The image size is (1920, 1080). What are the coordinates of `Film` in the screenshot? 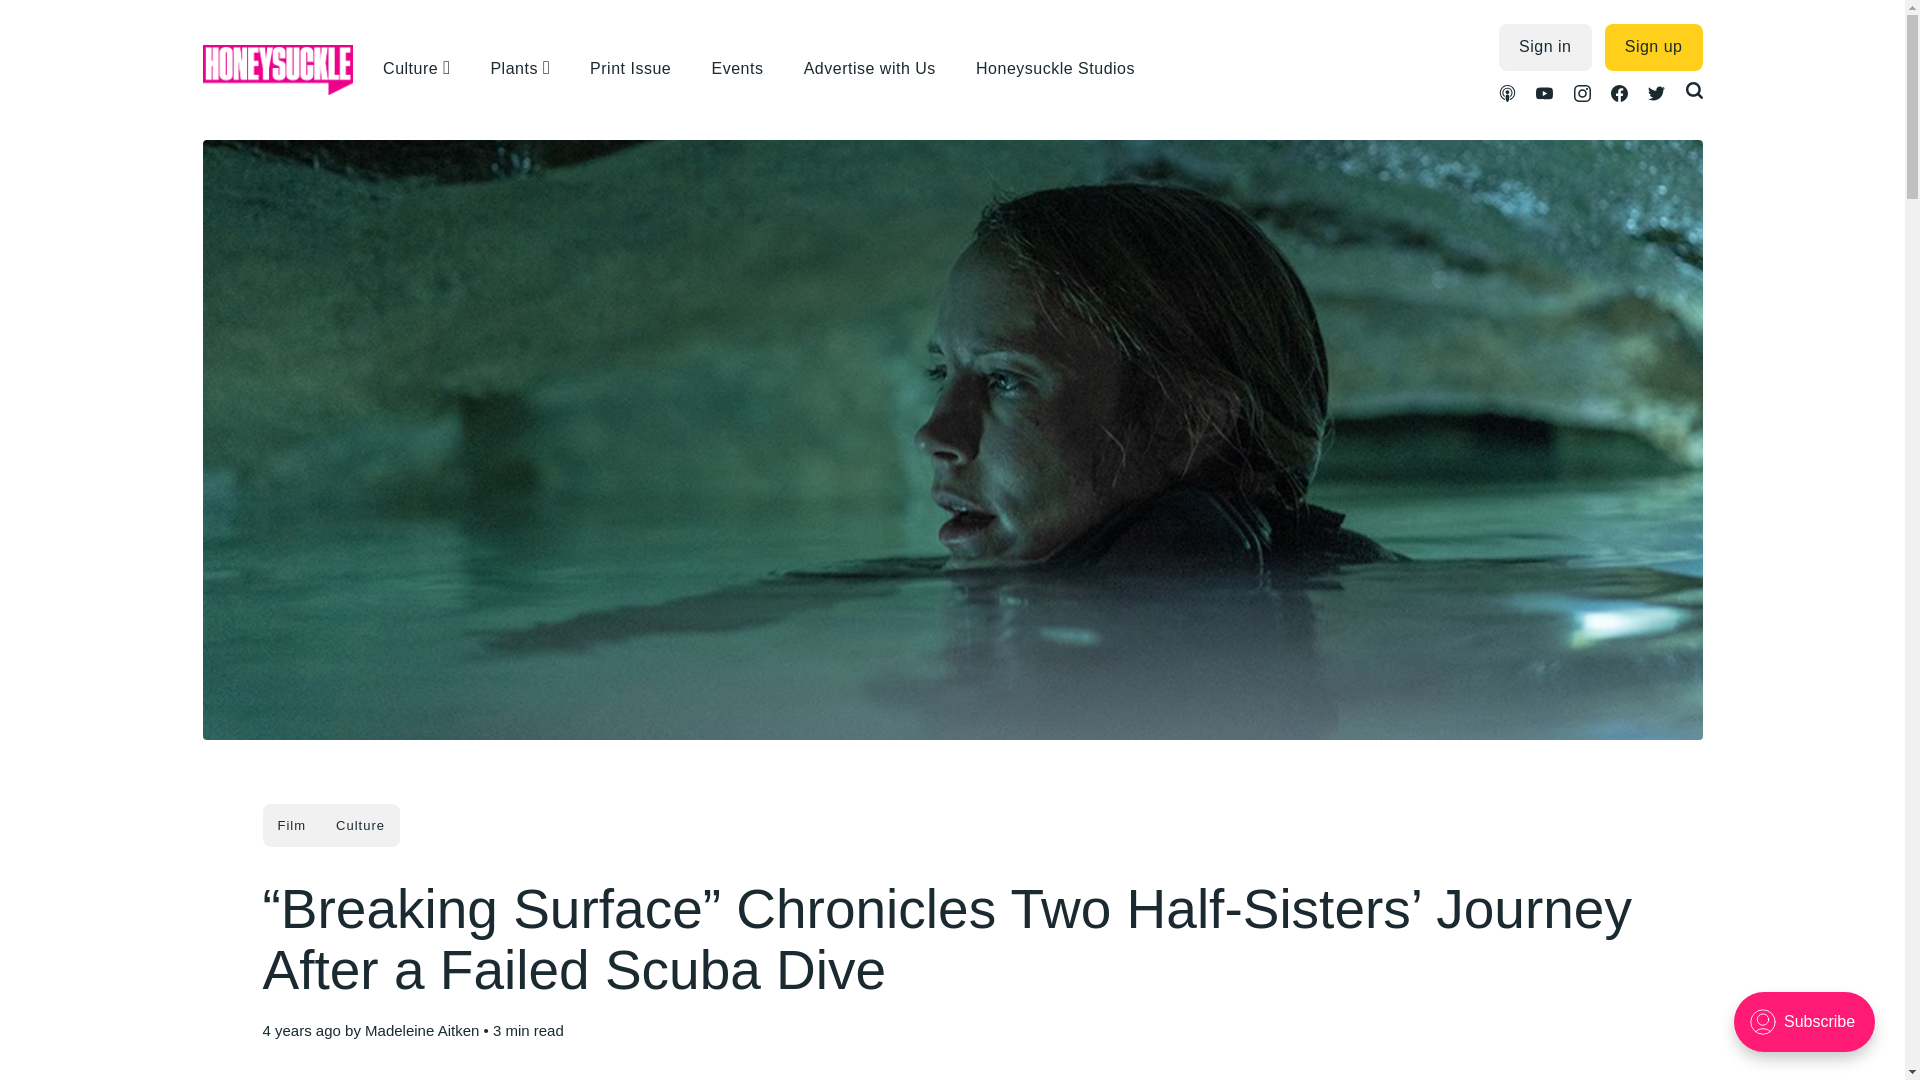 It's located at (290, 824).